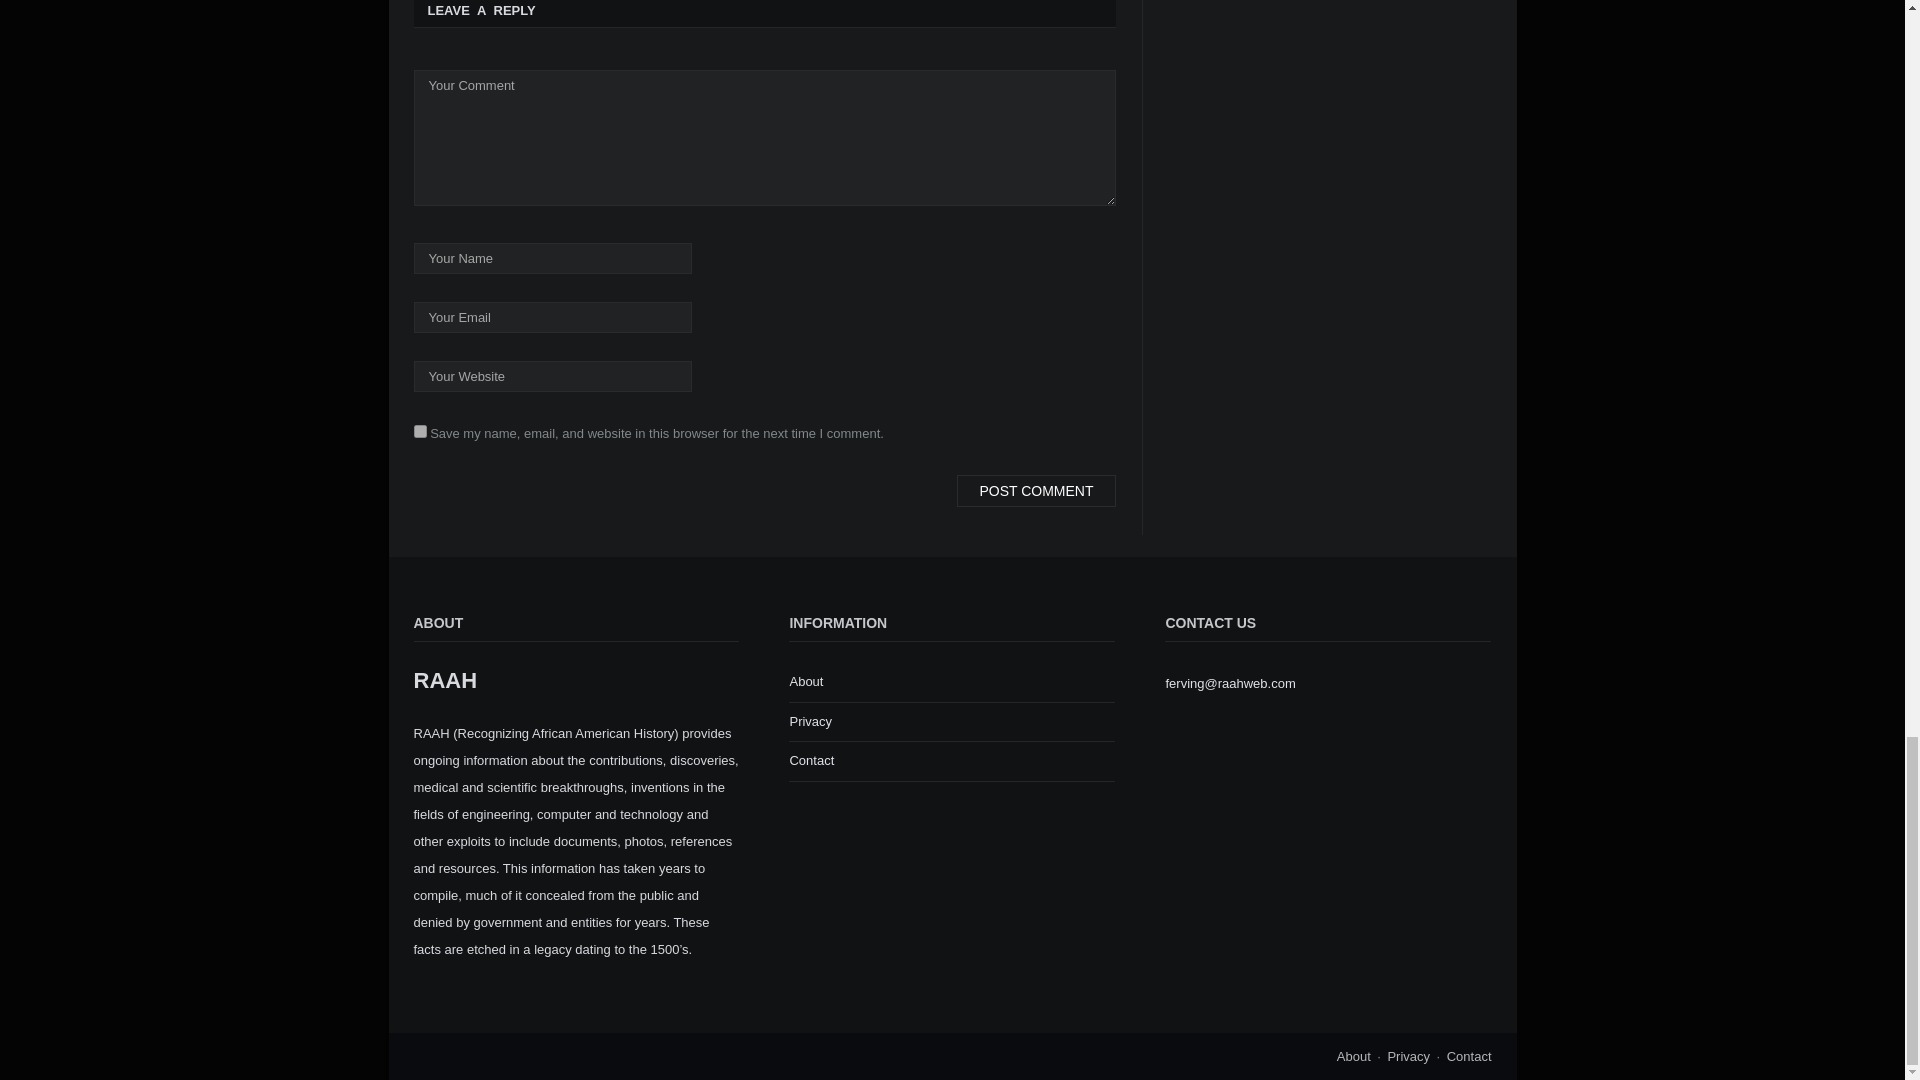 The height and width of the screenshot is (1080, 1920). What do you see at coordinates (1036, 490) in the screenshot?
I see `Post Comment` at bounding box center [1036, 490].